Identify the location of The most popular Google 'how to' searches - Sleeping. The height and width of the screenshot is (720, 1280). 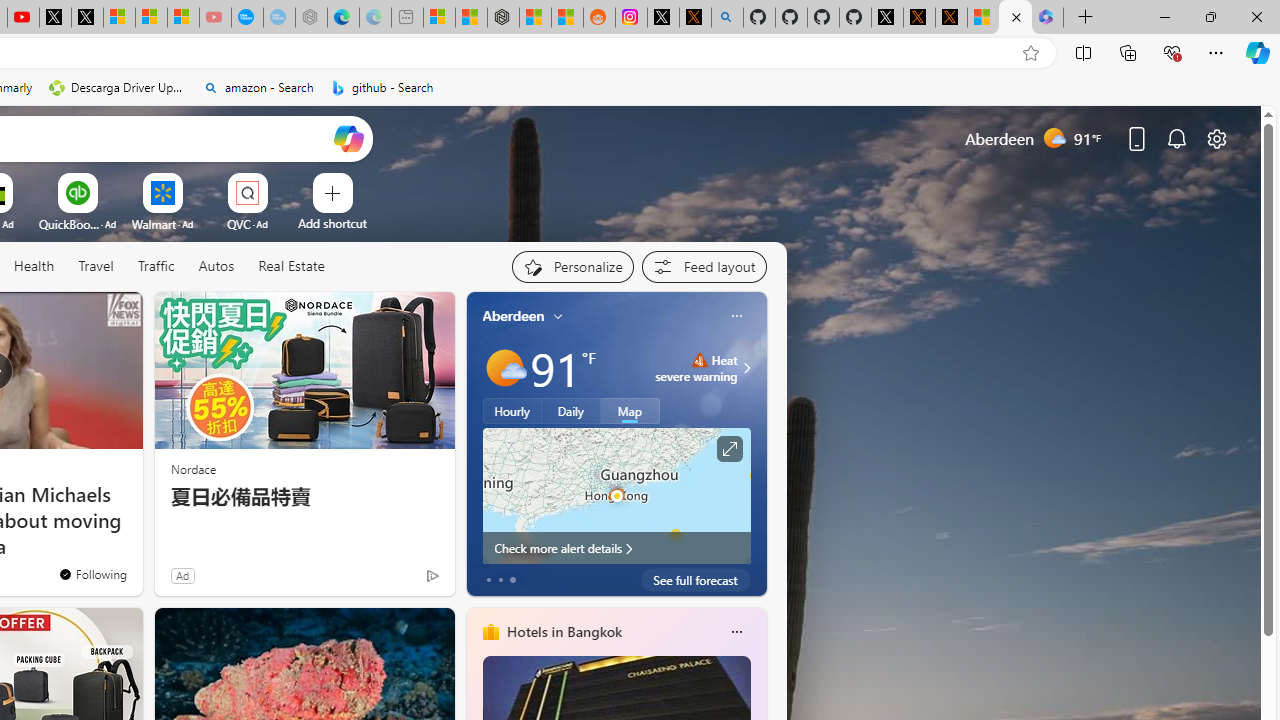
(279, 18).